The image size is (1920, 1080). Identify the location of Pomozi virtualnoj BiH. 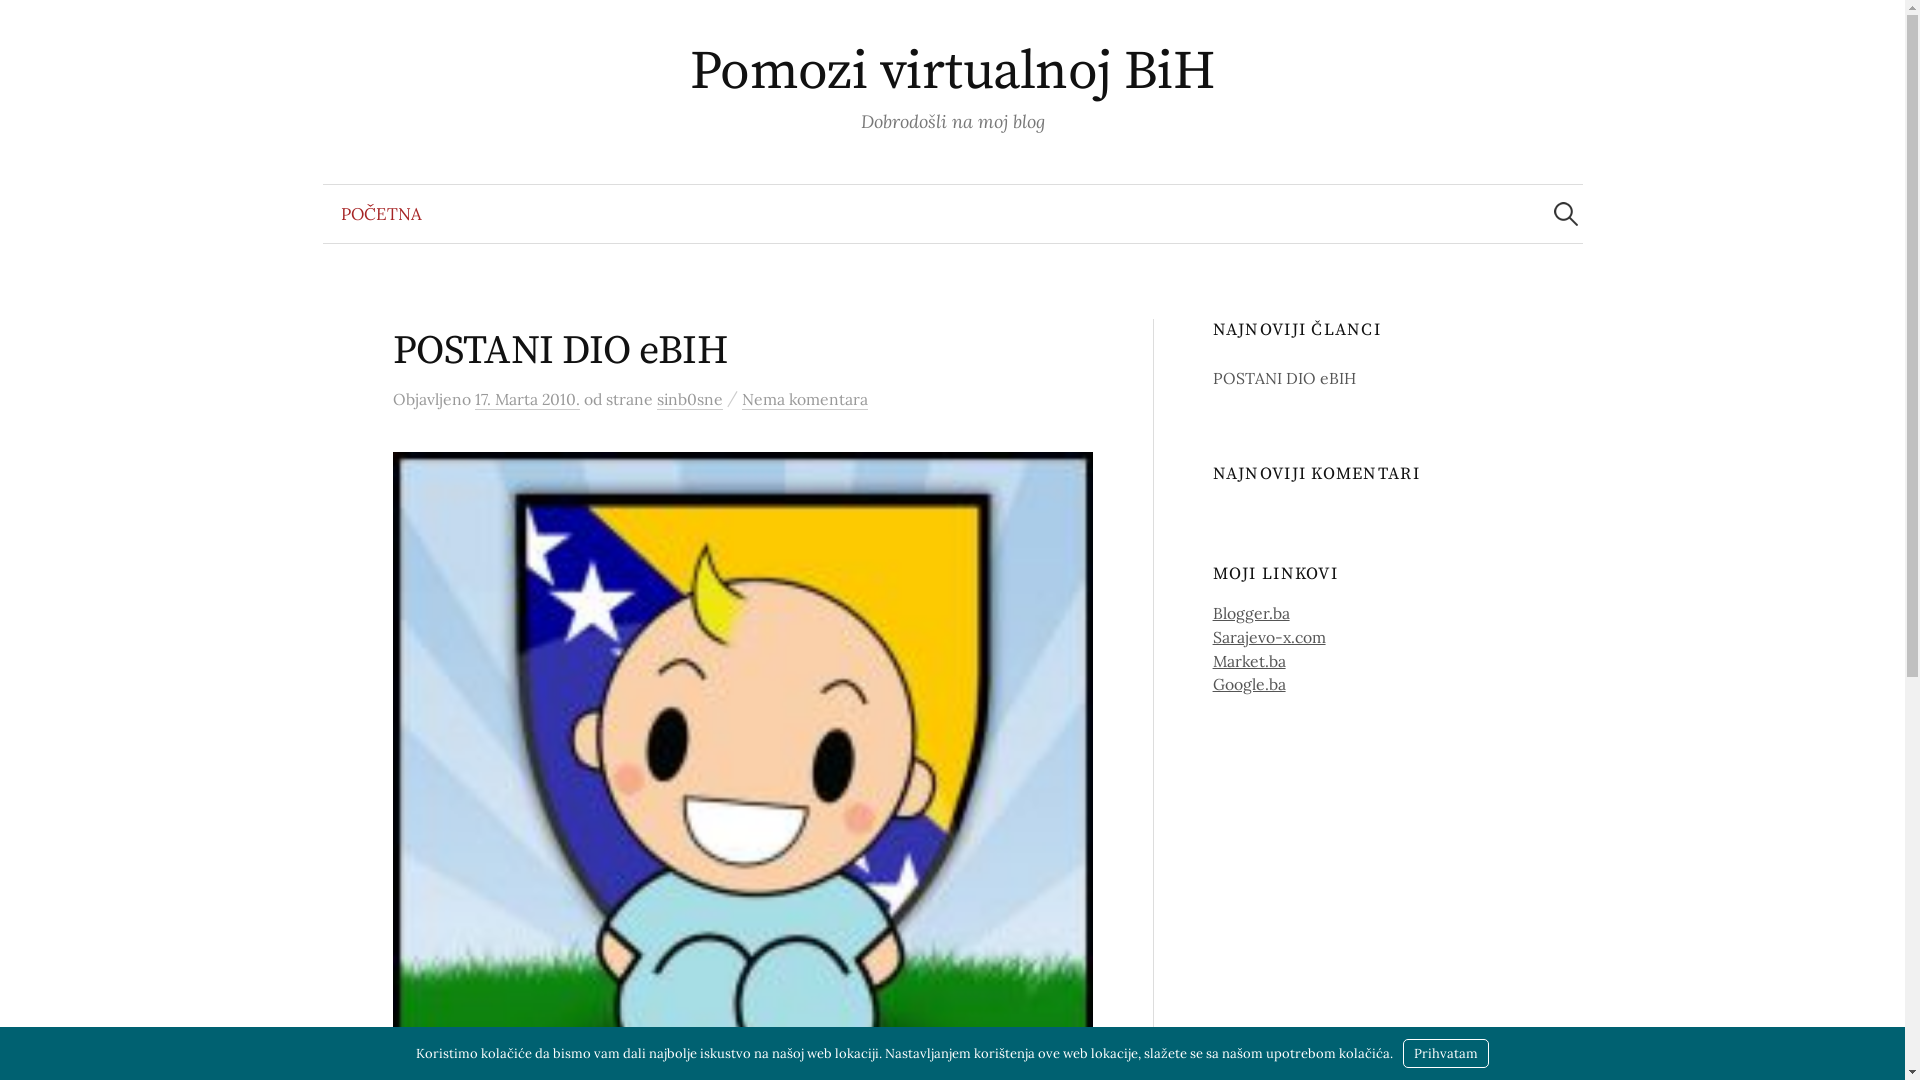
(953, 72).